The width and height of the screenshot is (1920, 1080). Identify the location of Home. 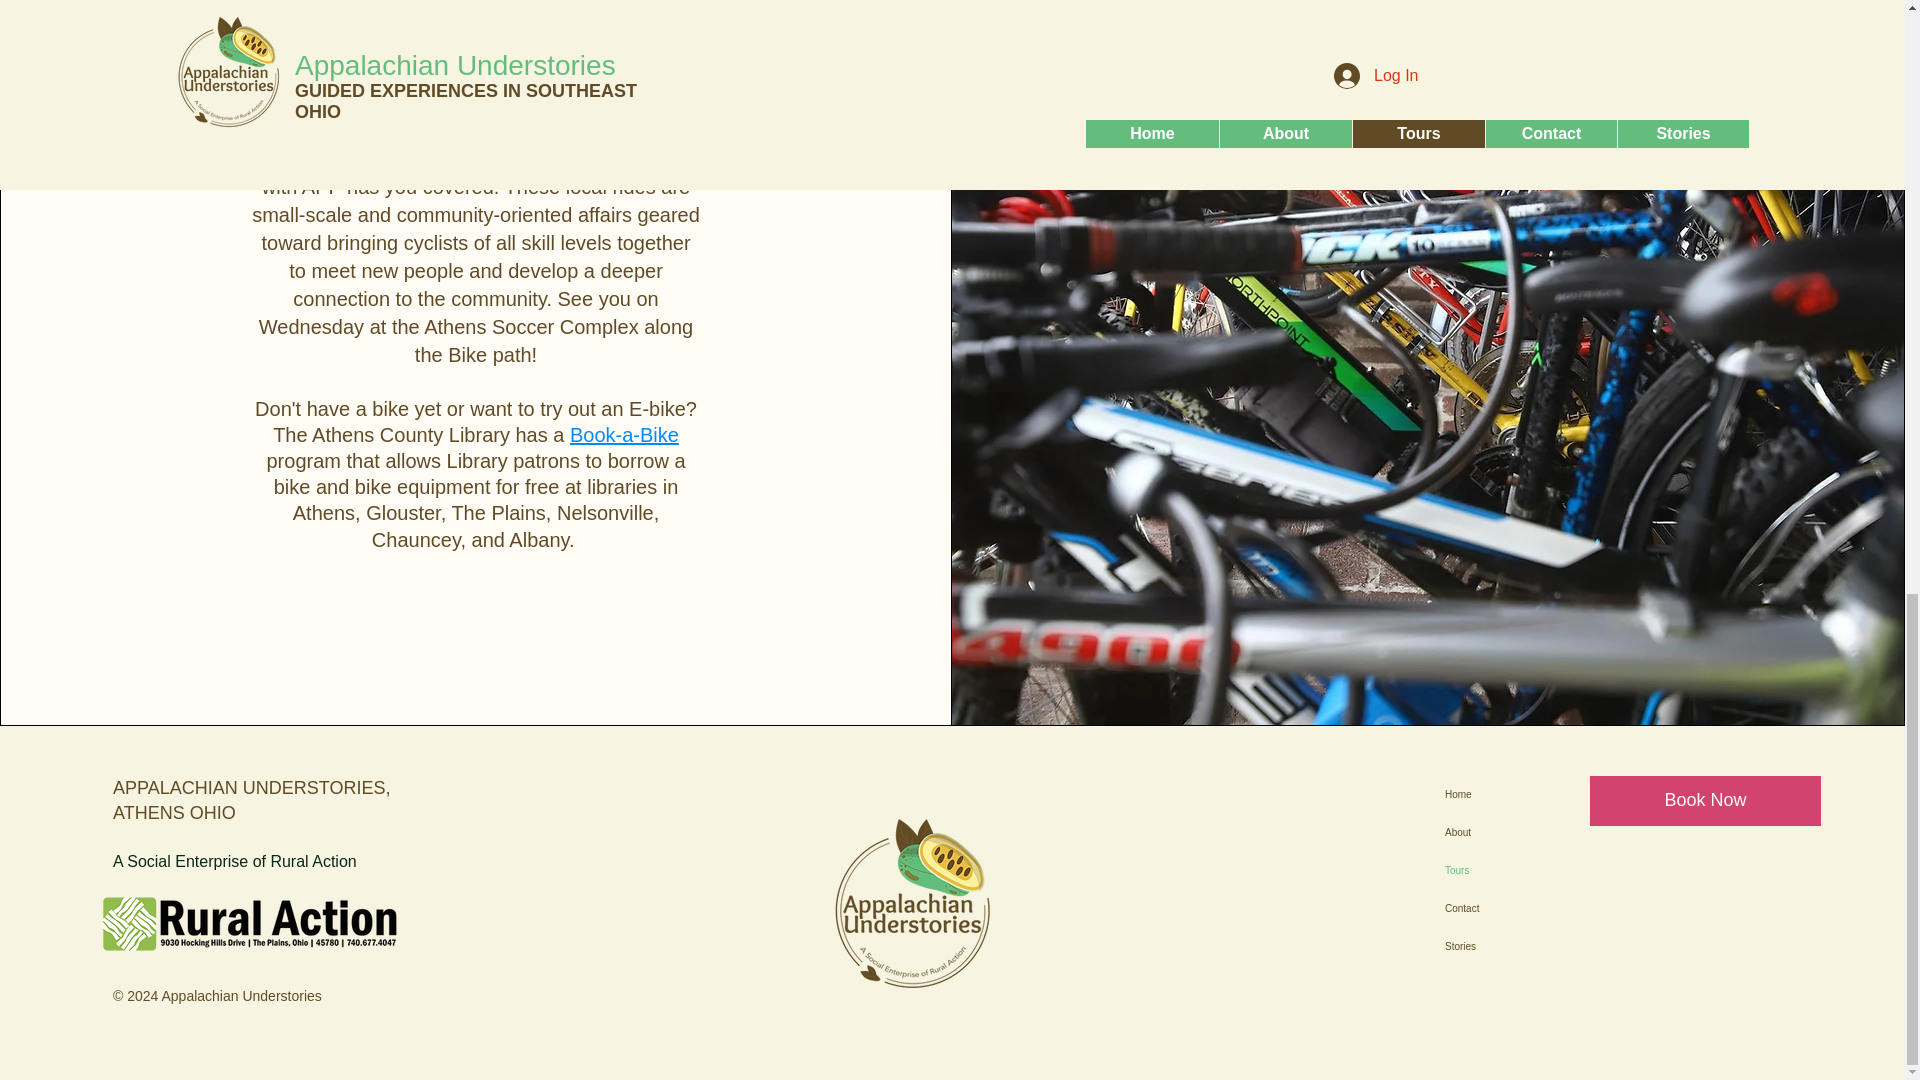
(1556, 795).